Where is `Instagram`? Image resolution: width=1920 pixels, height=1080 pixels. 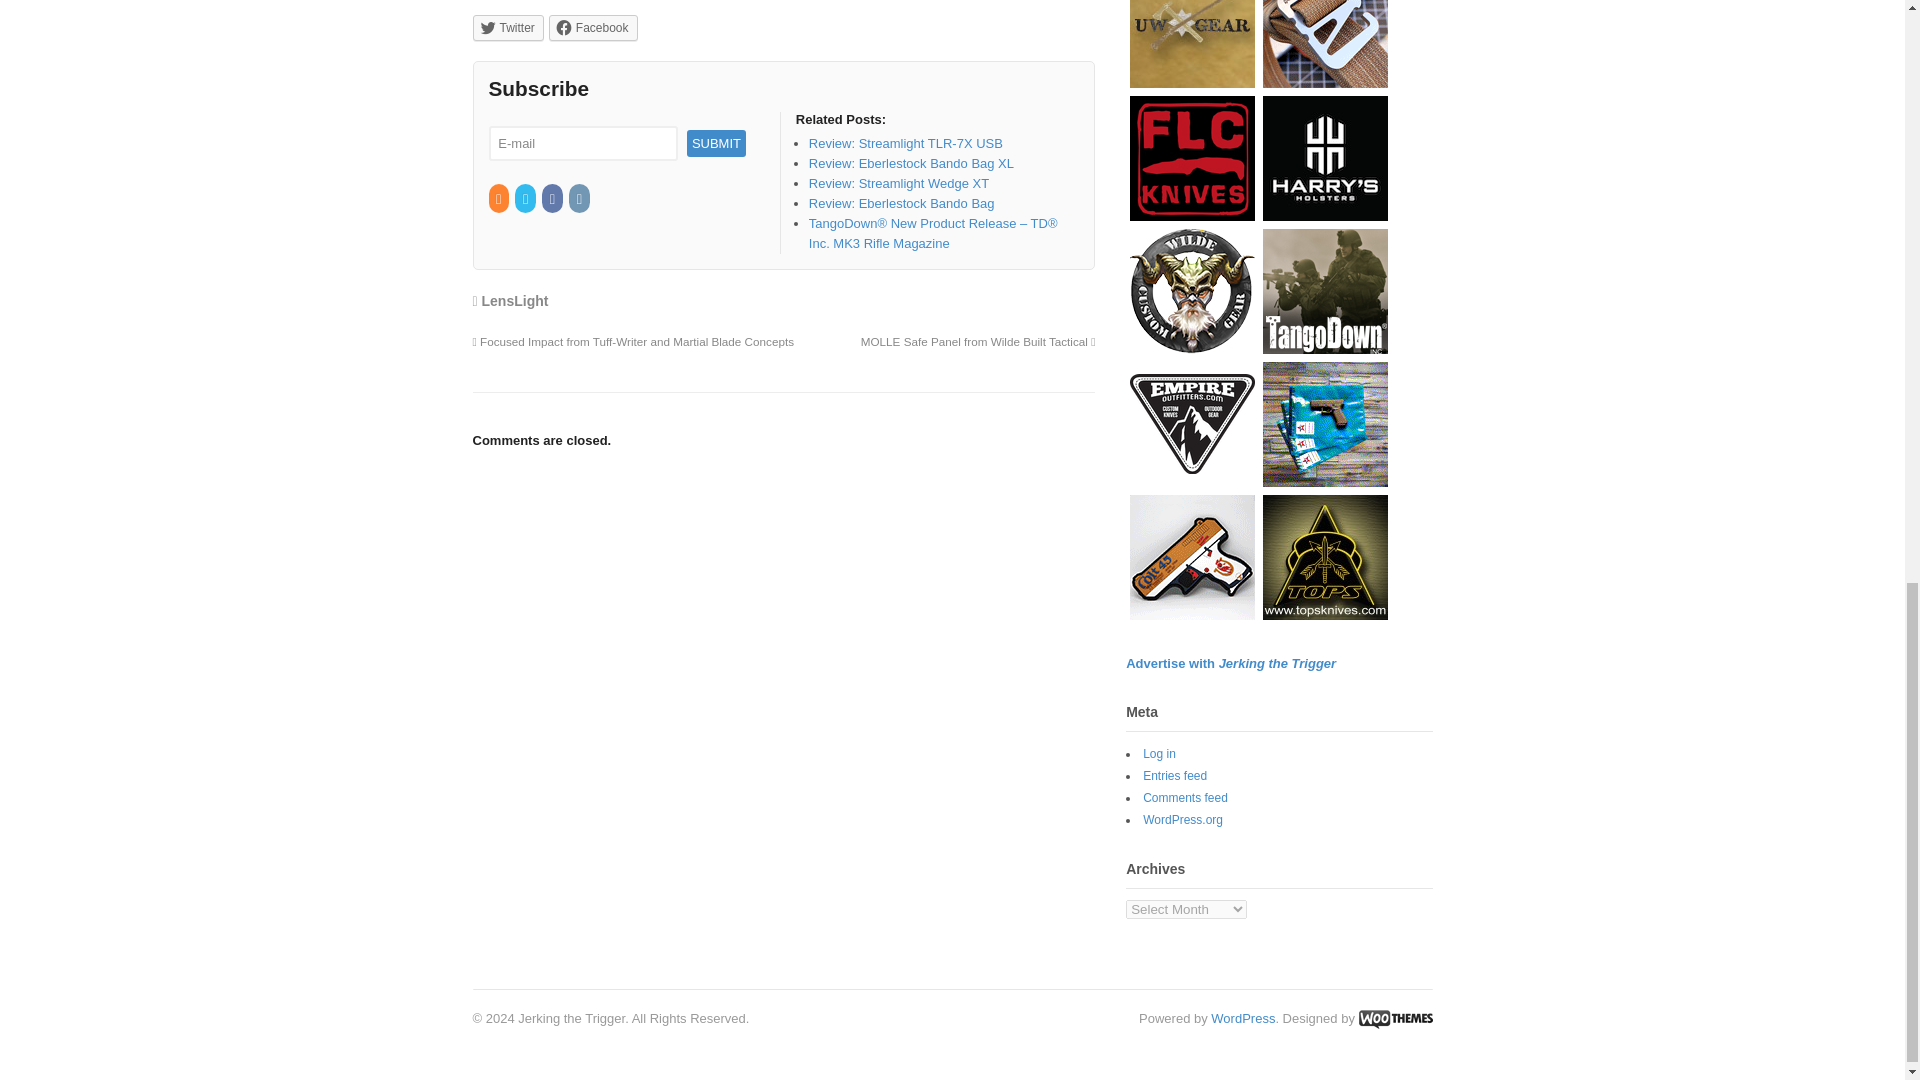 Instagram is located at coordinates (580, 200).